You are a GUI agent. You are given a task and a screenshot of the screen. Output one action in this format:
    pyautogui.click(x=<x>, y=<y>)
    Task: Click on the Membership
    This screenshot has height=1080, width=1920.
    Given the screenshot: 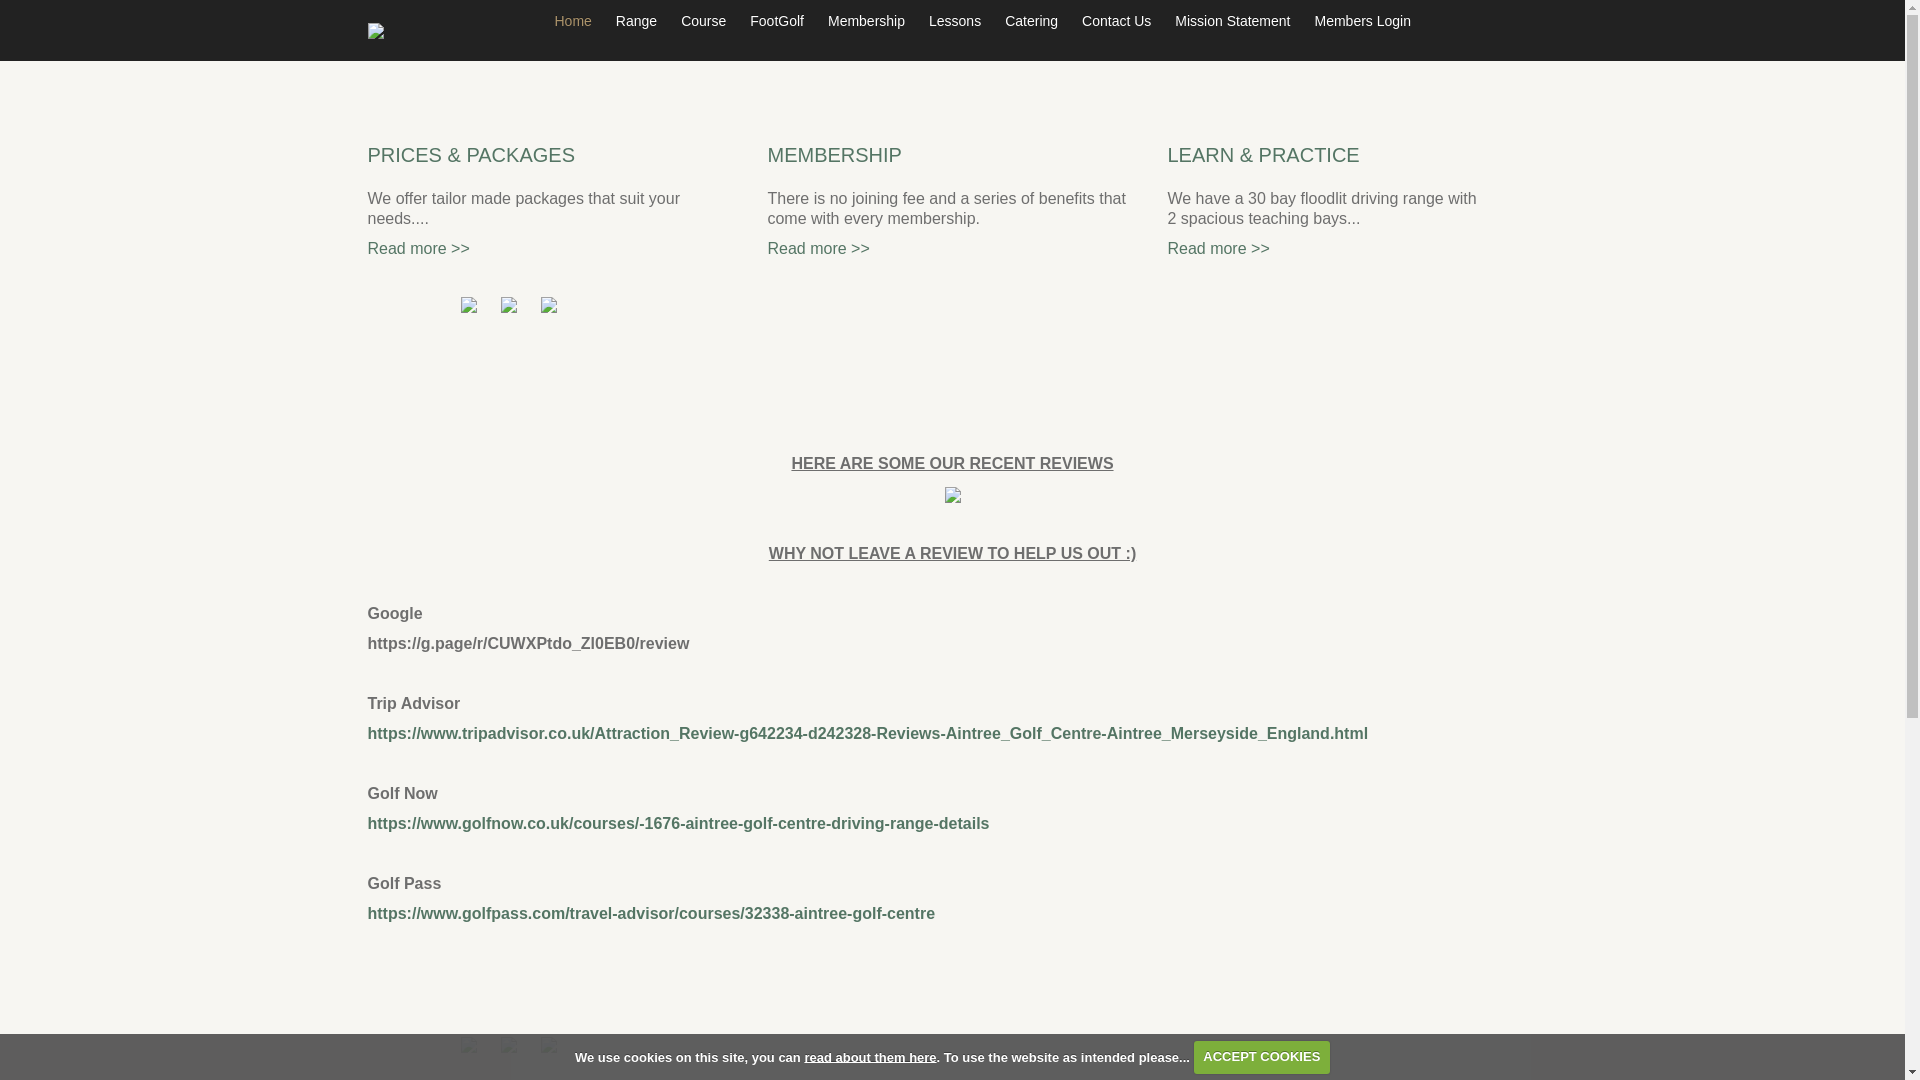 What is the action you would take?
    pyautogui.click(x=866, y=21)
    